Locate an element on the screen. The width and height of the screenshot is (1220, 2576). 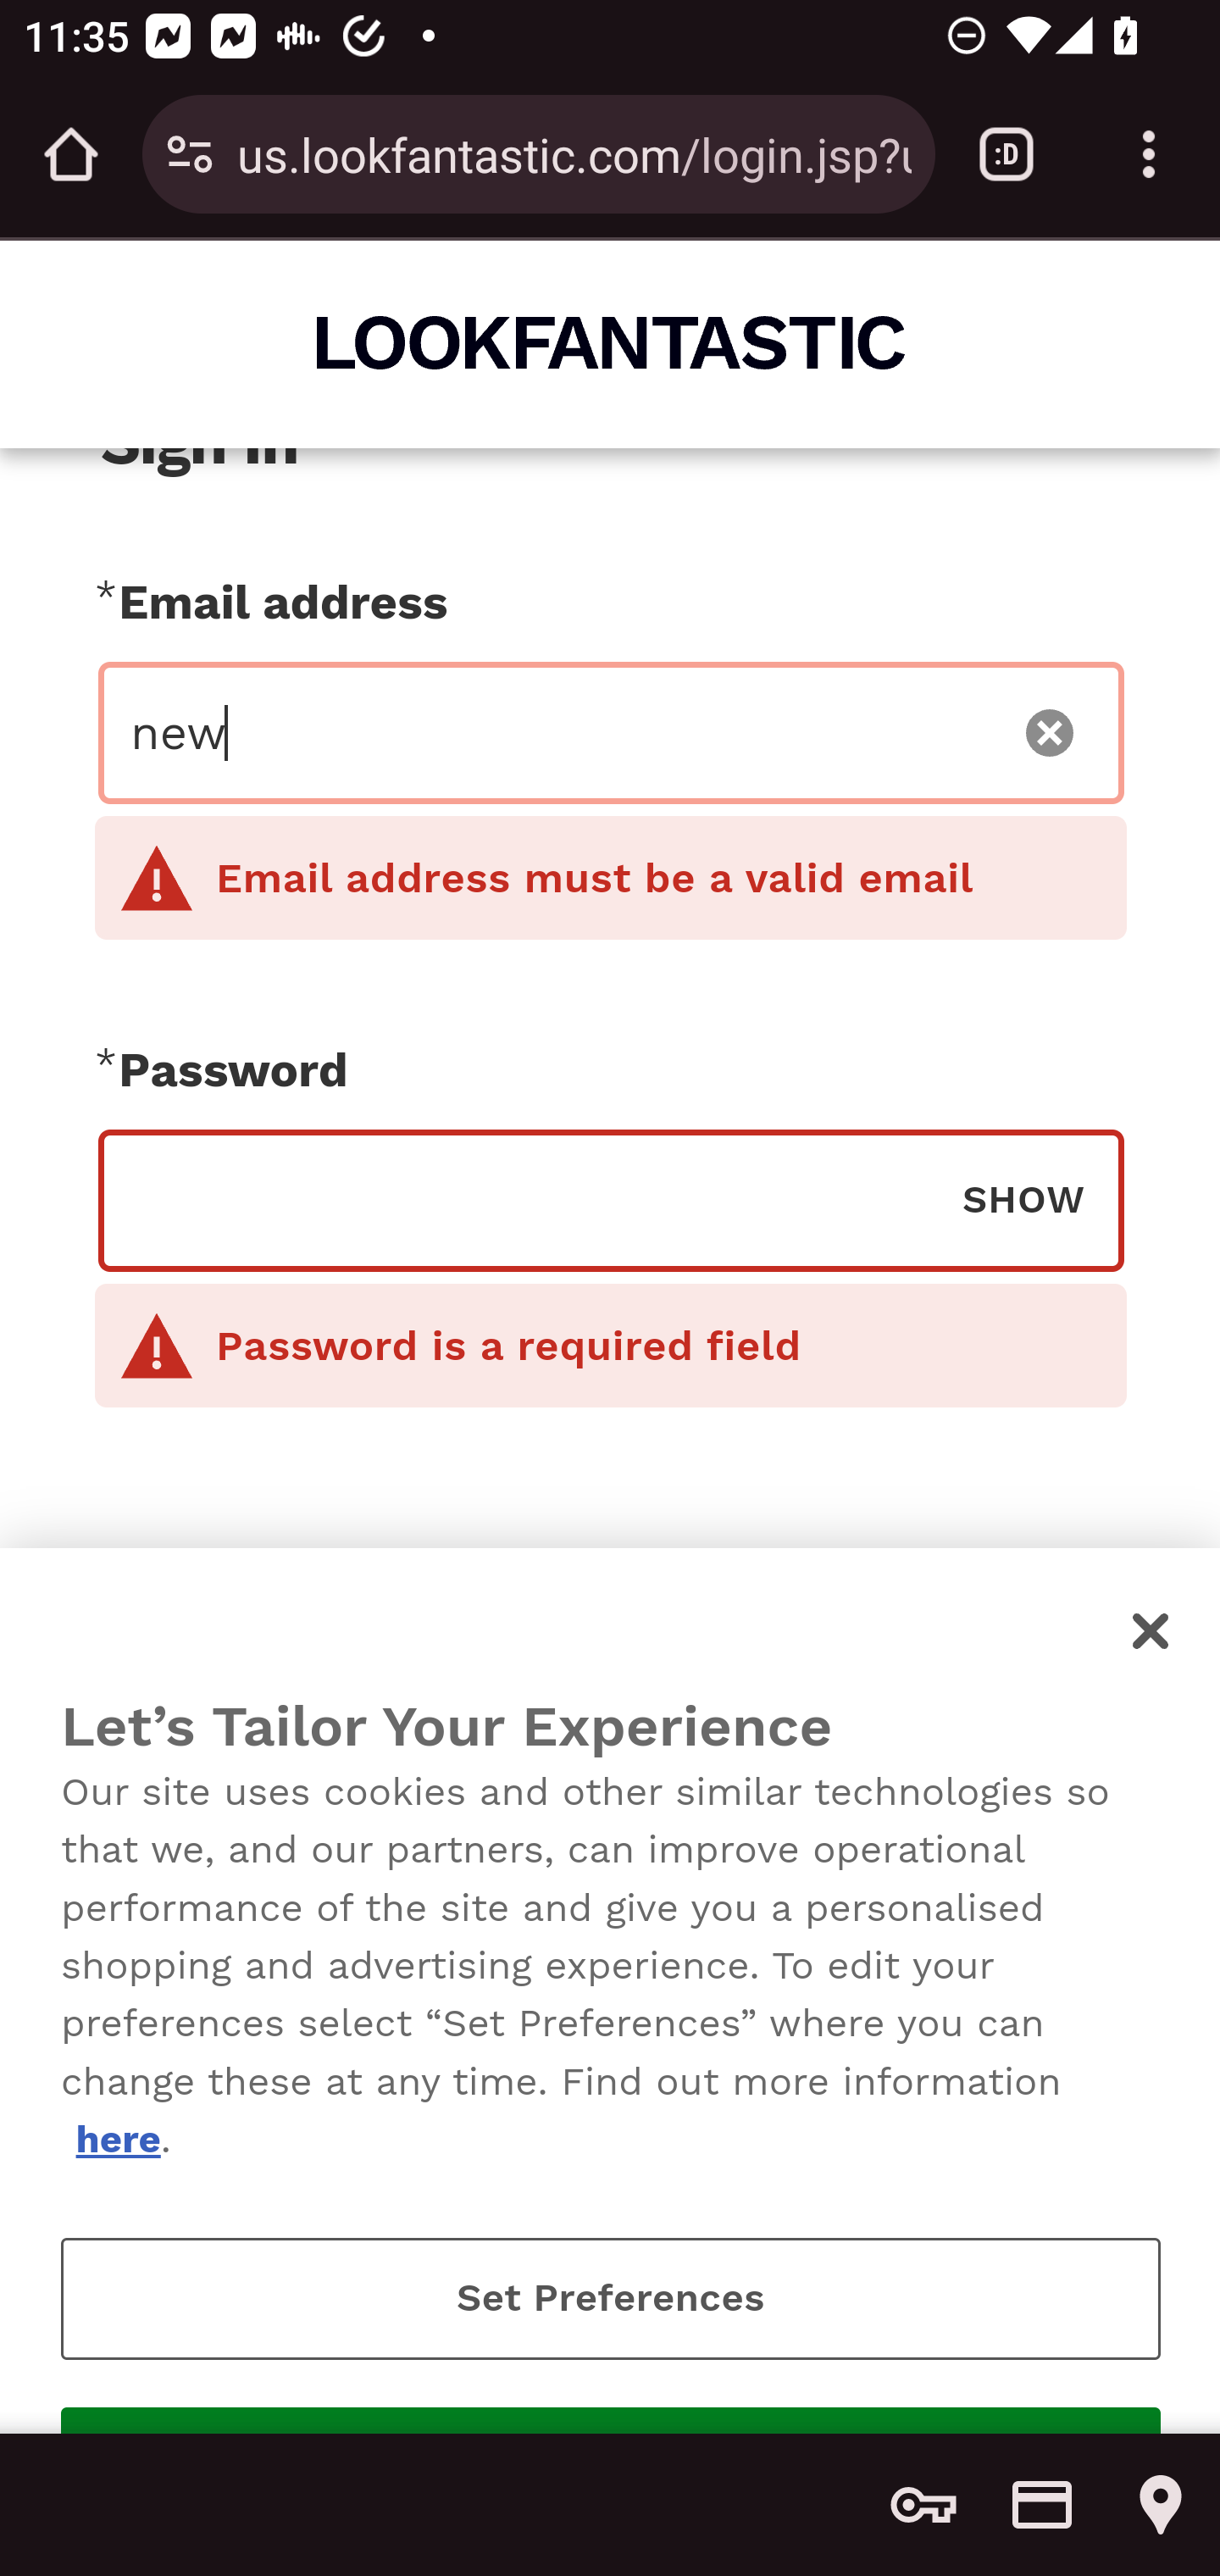
Show saved payment methods is located at coordinates (1042, 2505).